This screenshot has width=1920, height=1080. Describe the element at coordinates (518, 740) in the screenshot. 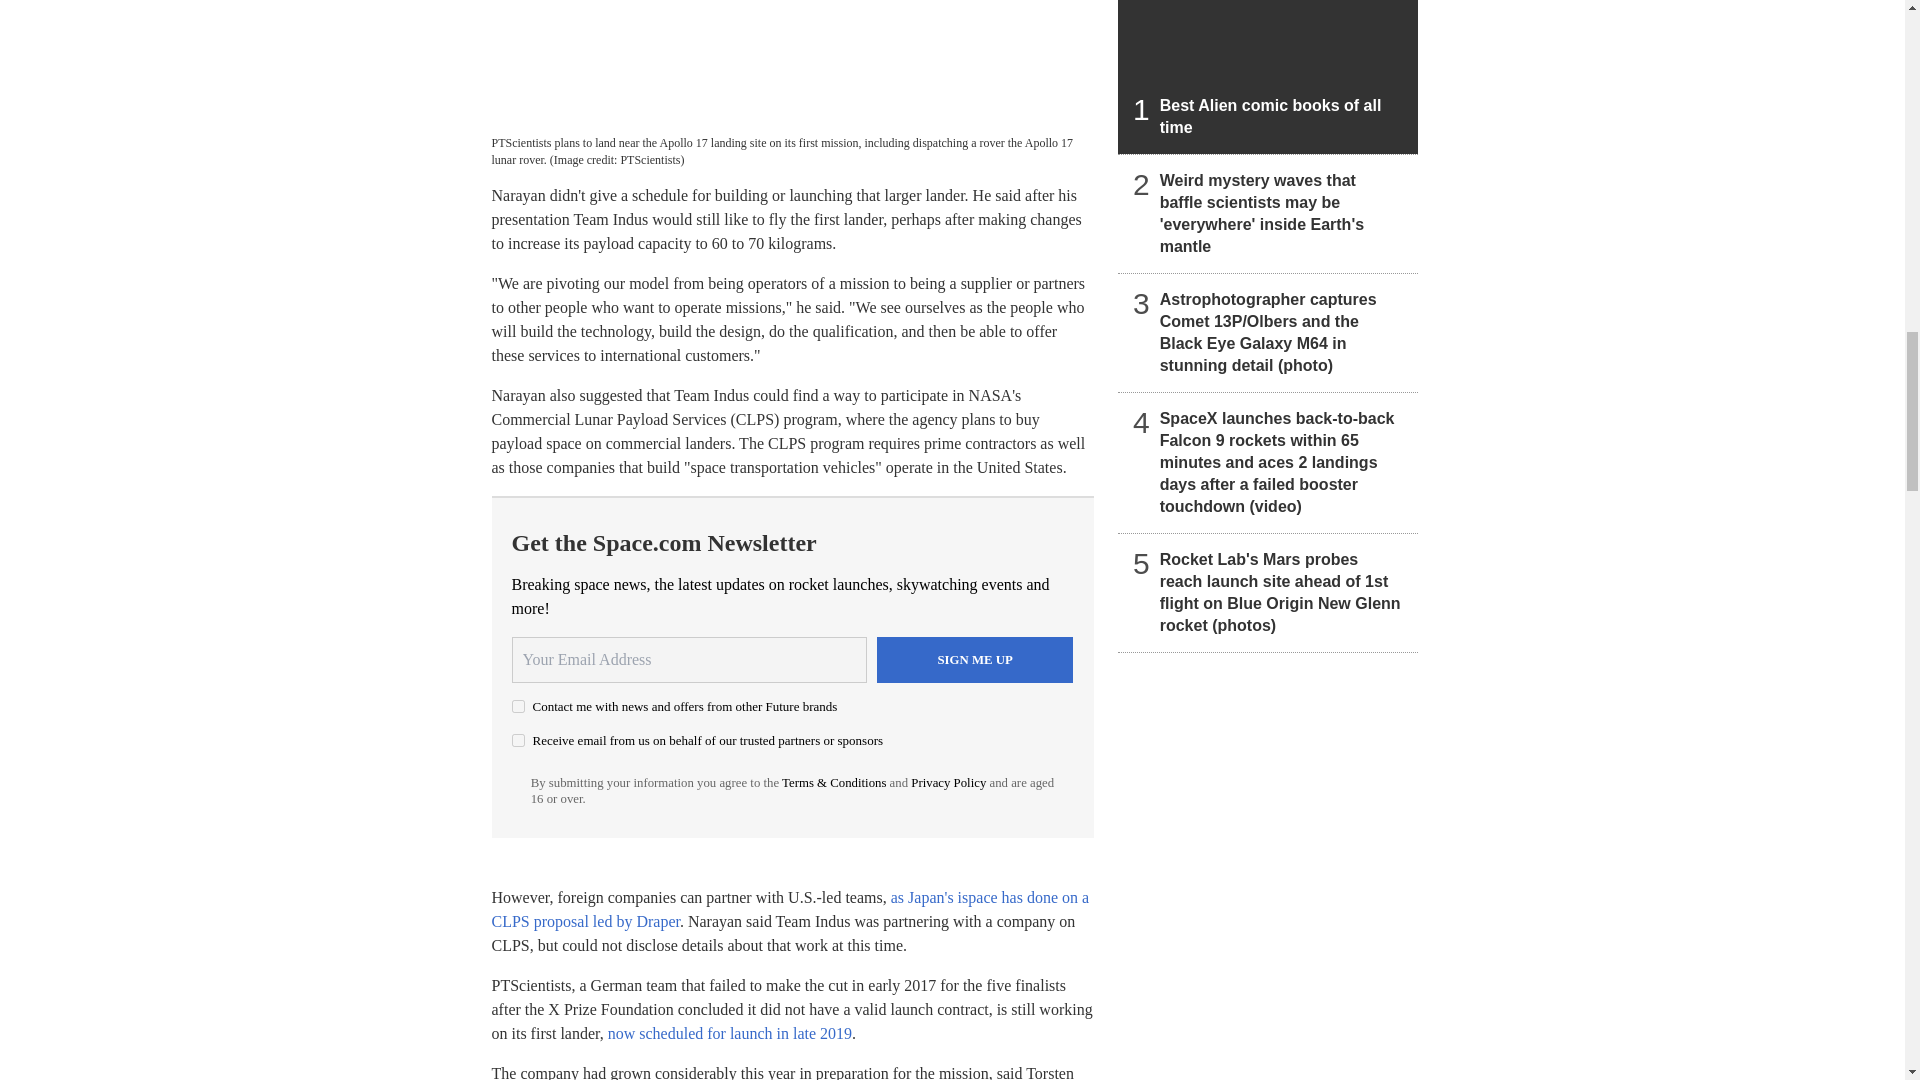

I see `on` at that location.